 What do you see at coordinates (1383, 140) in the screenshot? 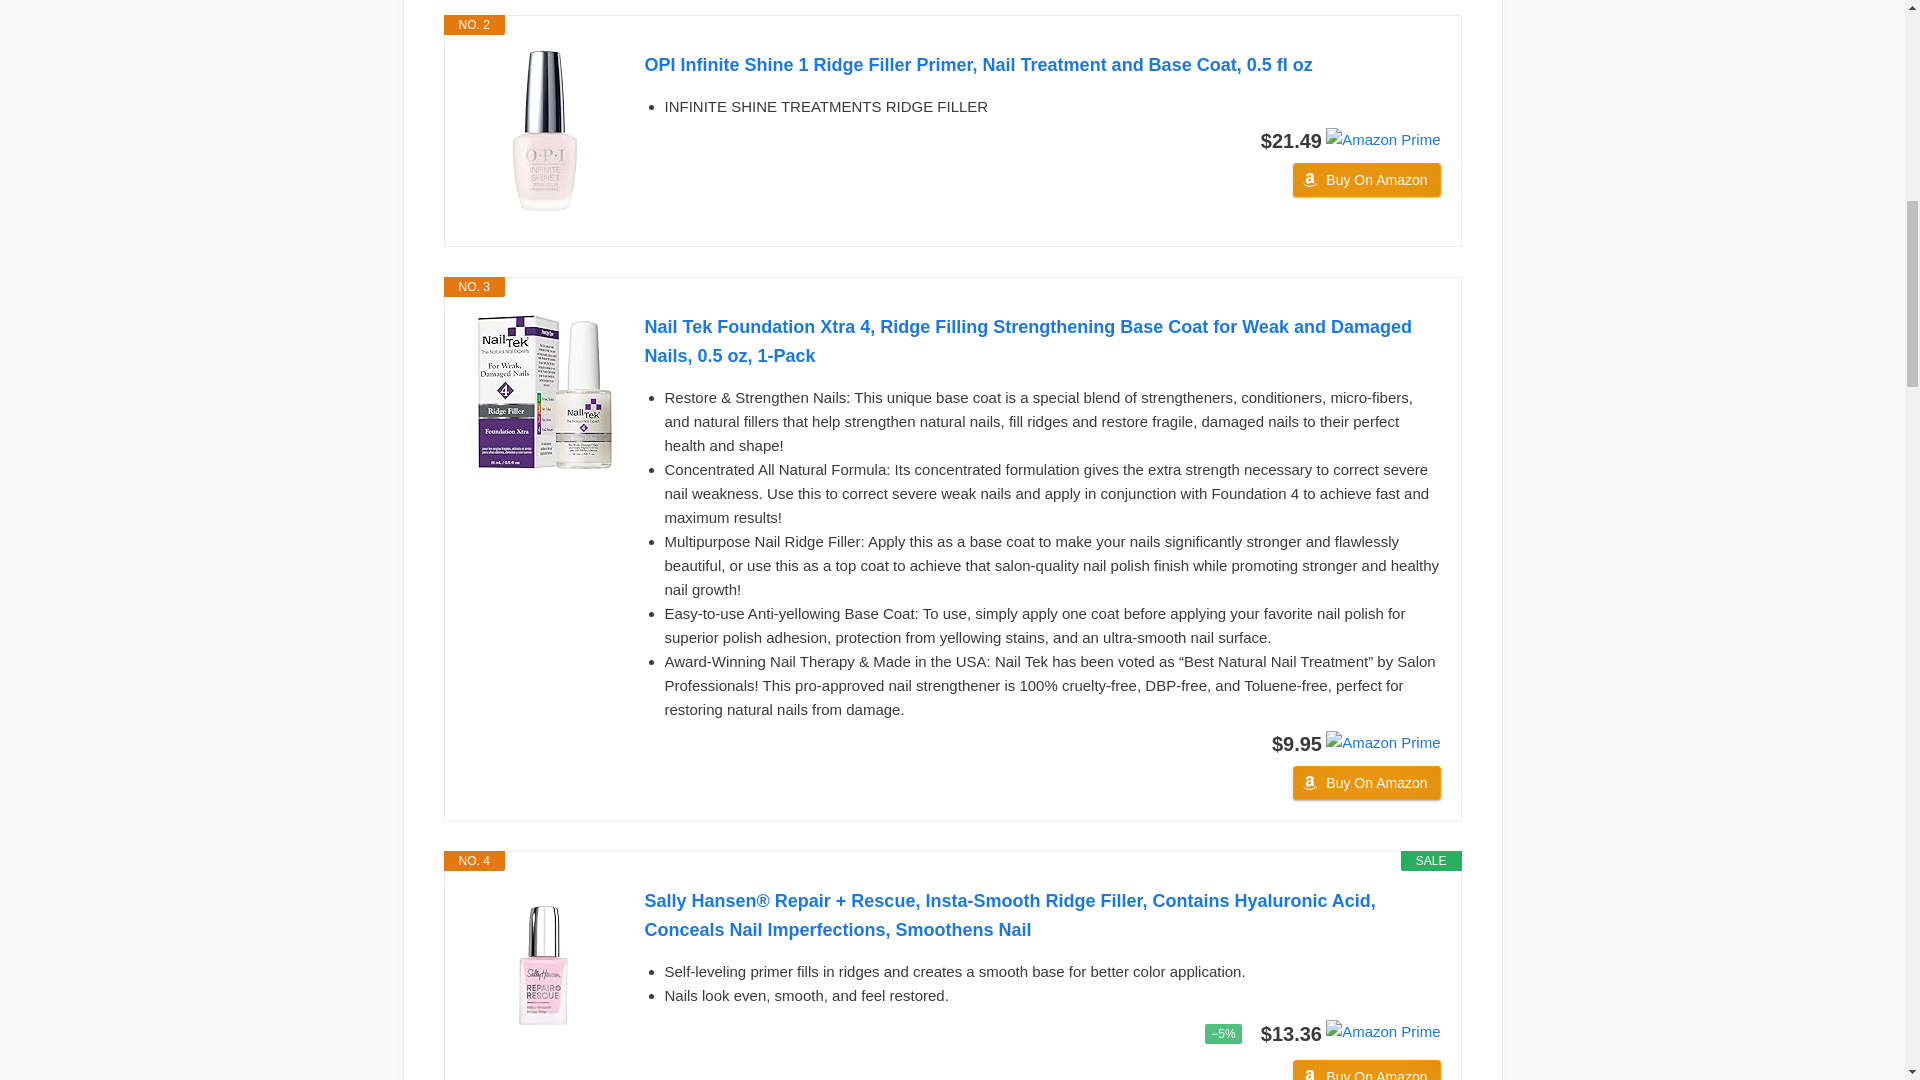
I see `The Best Nail Ridge Filler 3` at bounding box center [1383, 140].